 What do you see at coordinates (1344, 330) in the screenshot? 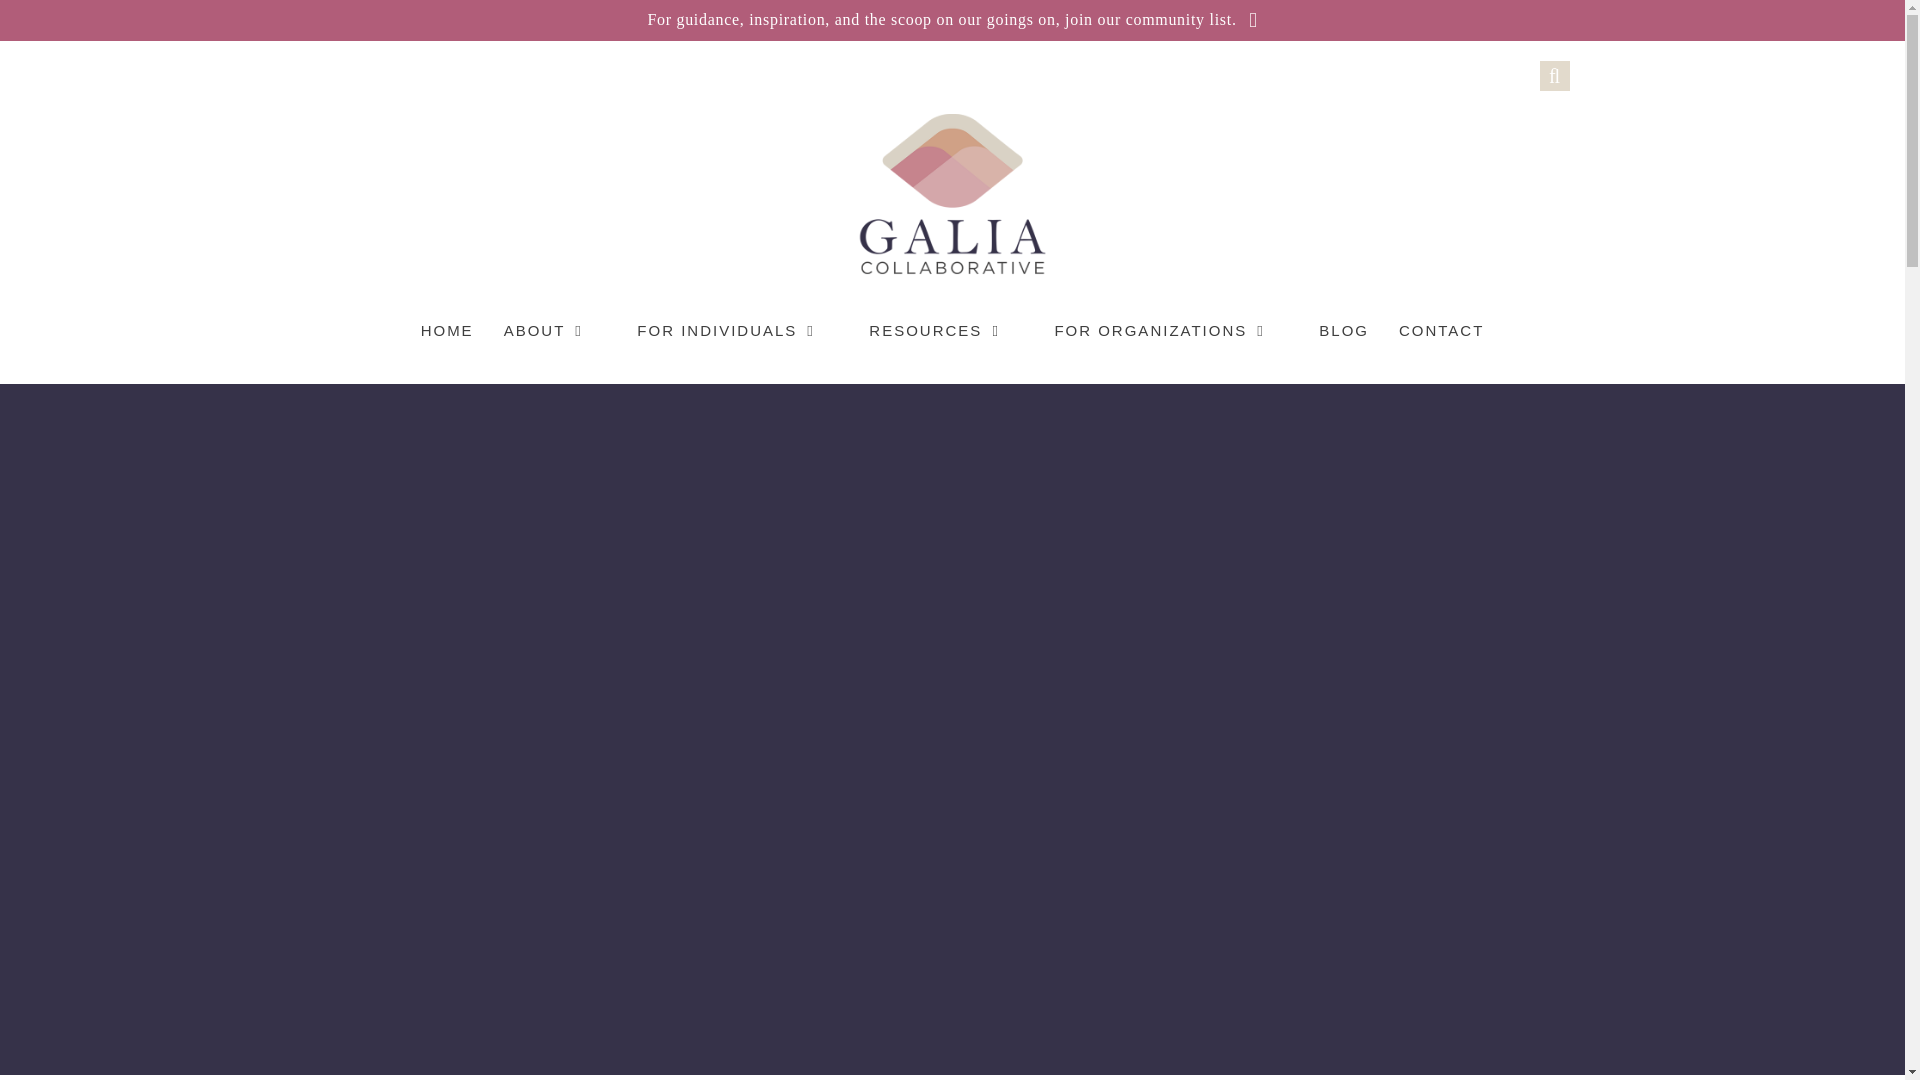
I see `BLOG` at bounding box center [1344, 330].